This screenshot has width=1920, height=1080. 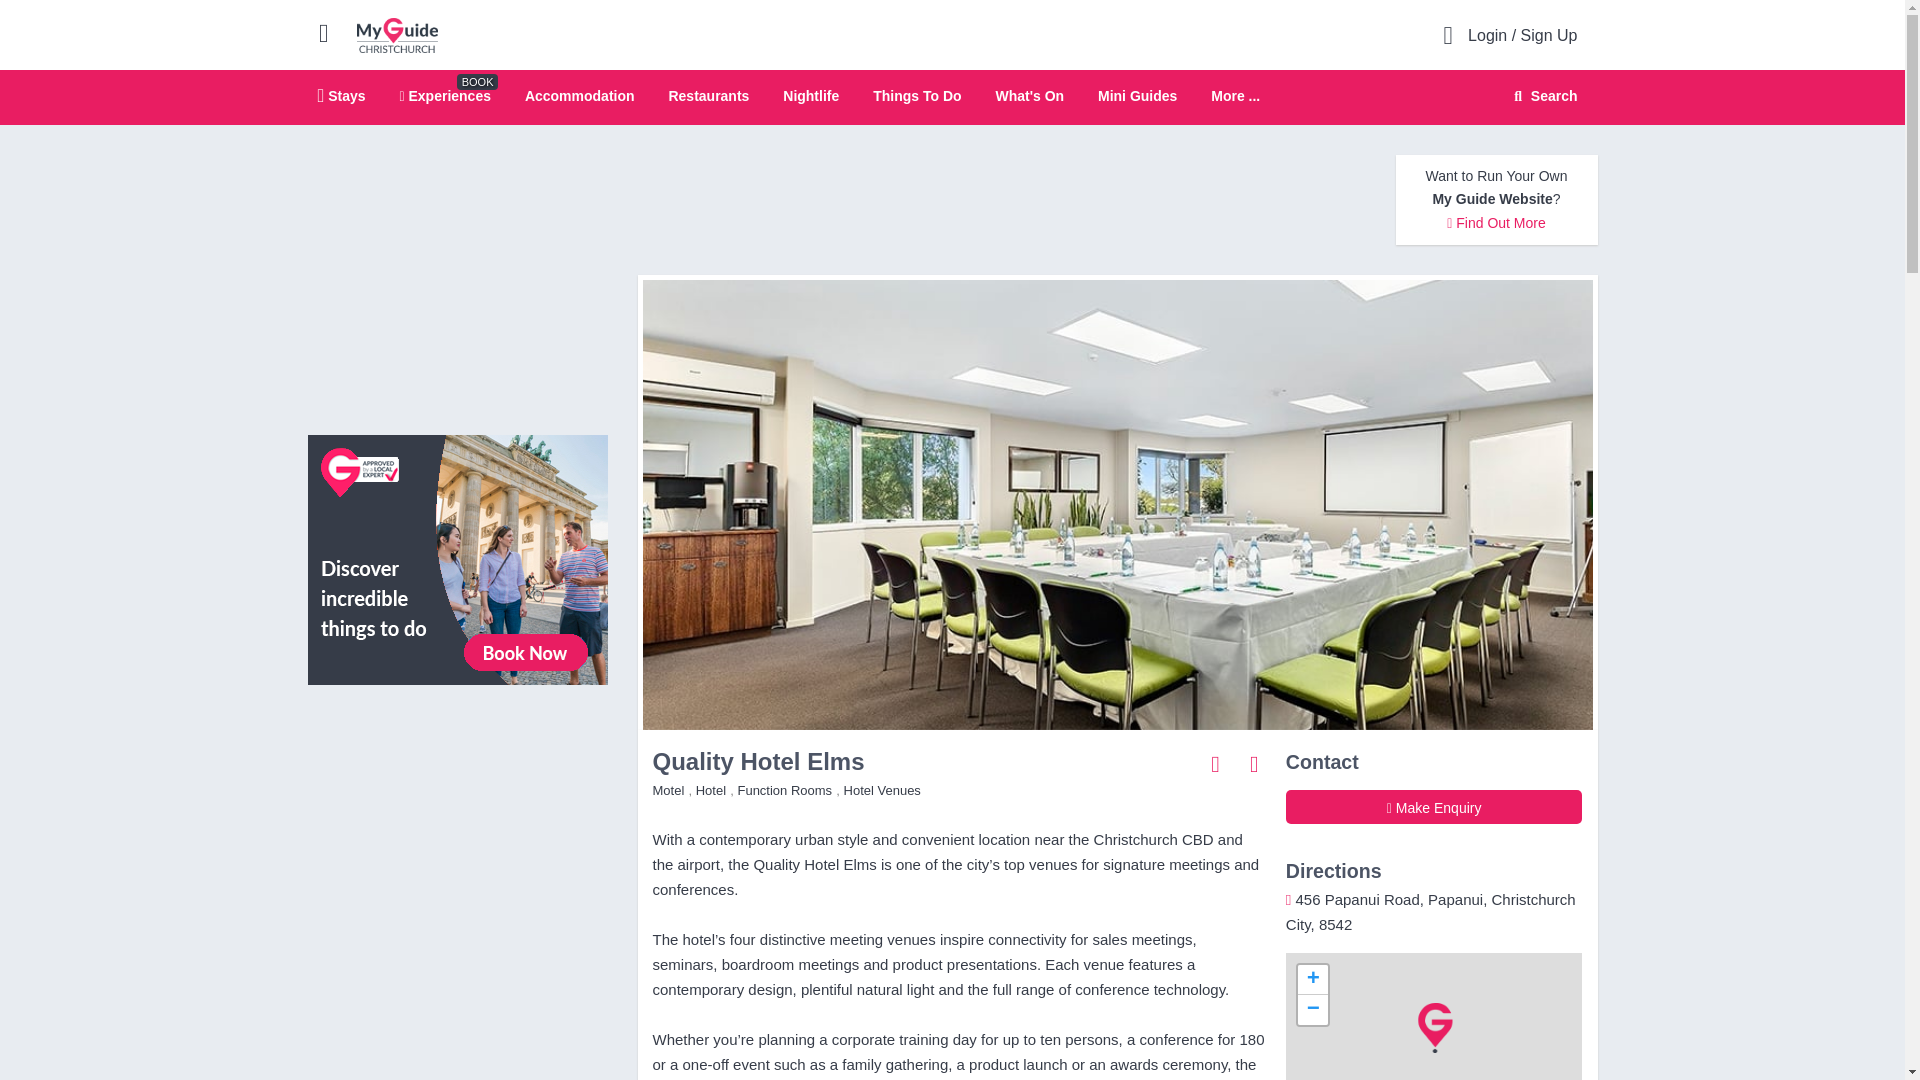 What do you see at coordinates (1312, 980) in the screenshot?
I see `Zoom in` at bounding box center [1312, 980].